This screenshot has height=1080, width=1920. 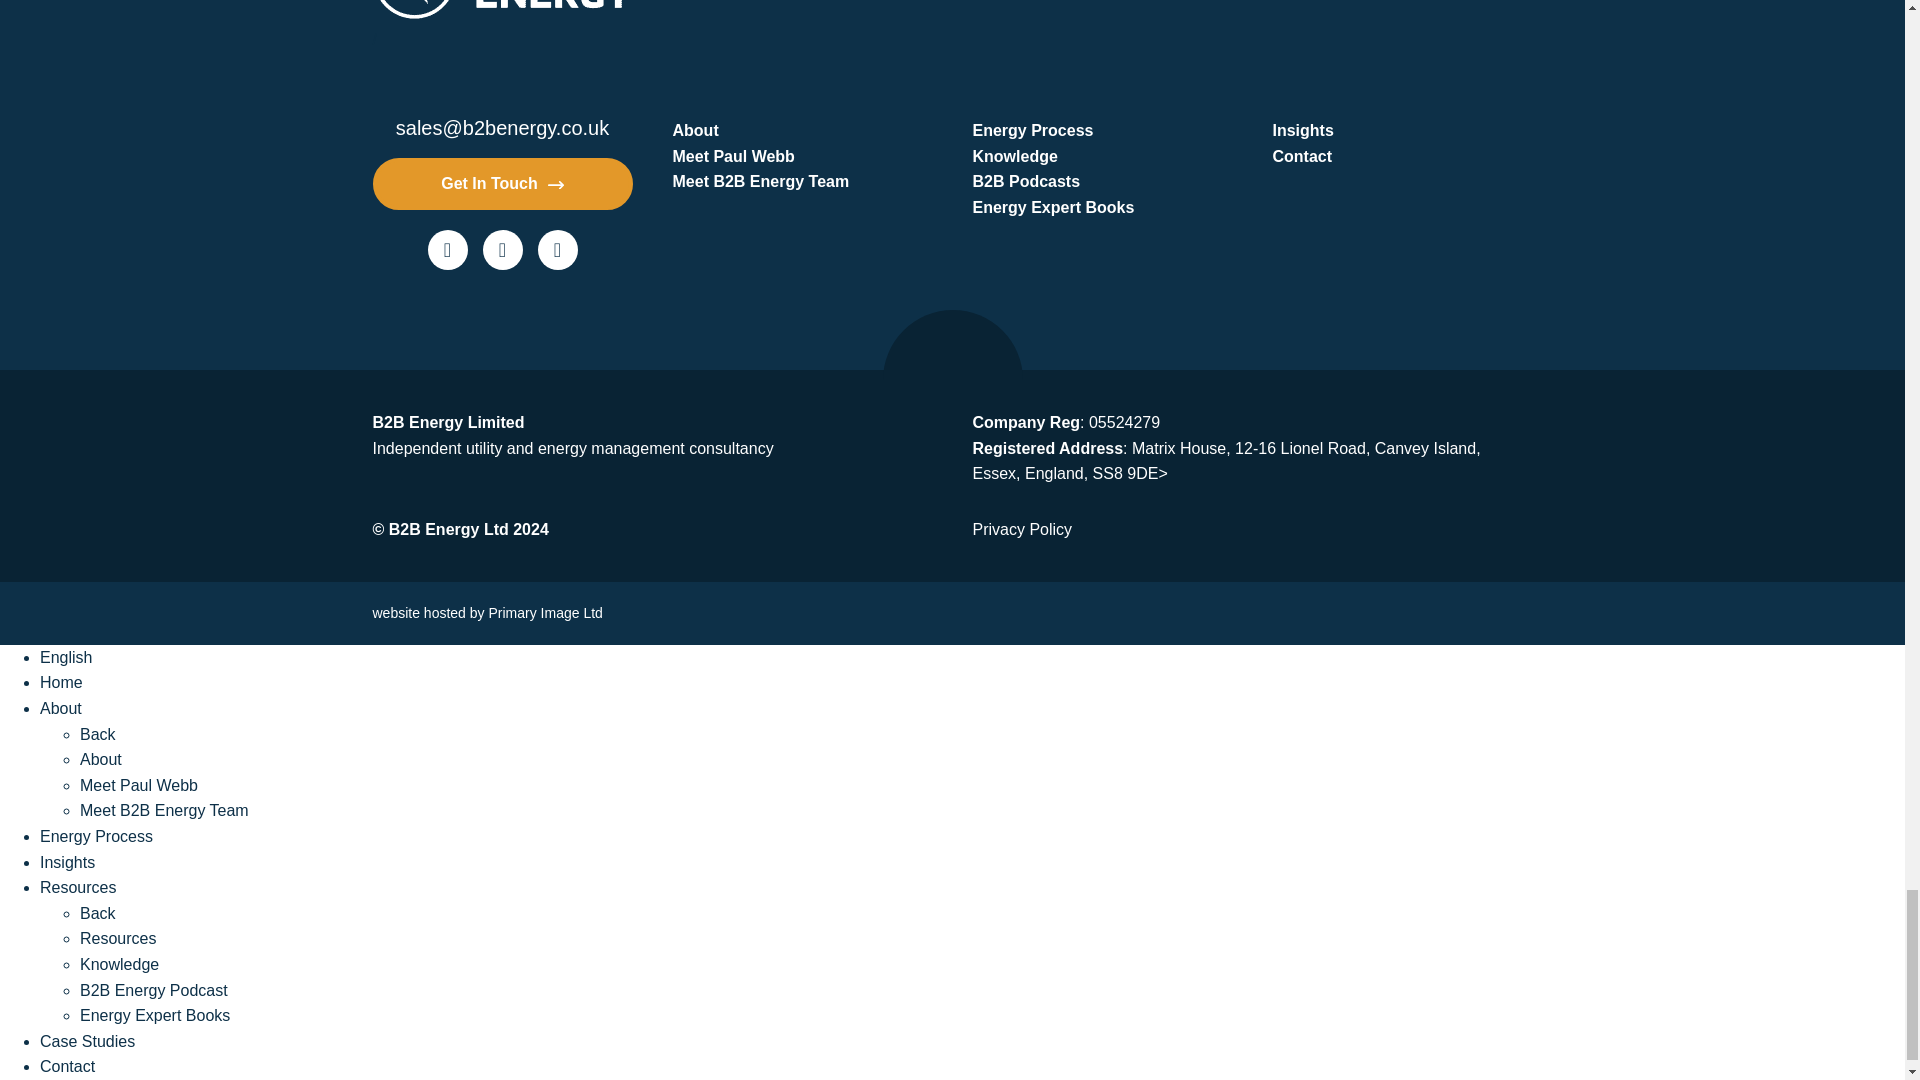 What do you see at coordinates (951, 360) in the screenshot?
I see `Back to top` at bounding box center [951, 360].